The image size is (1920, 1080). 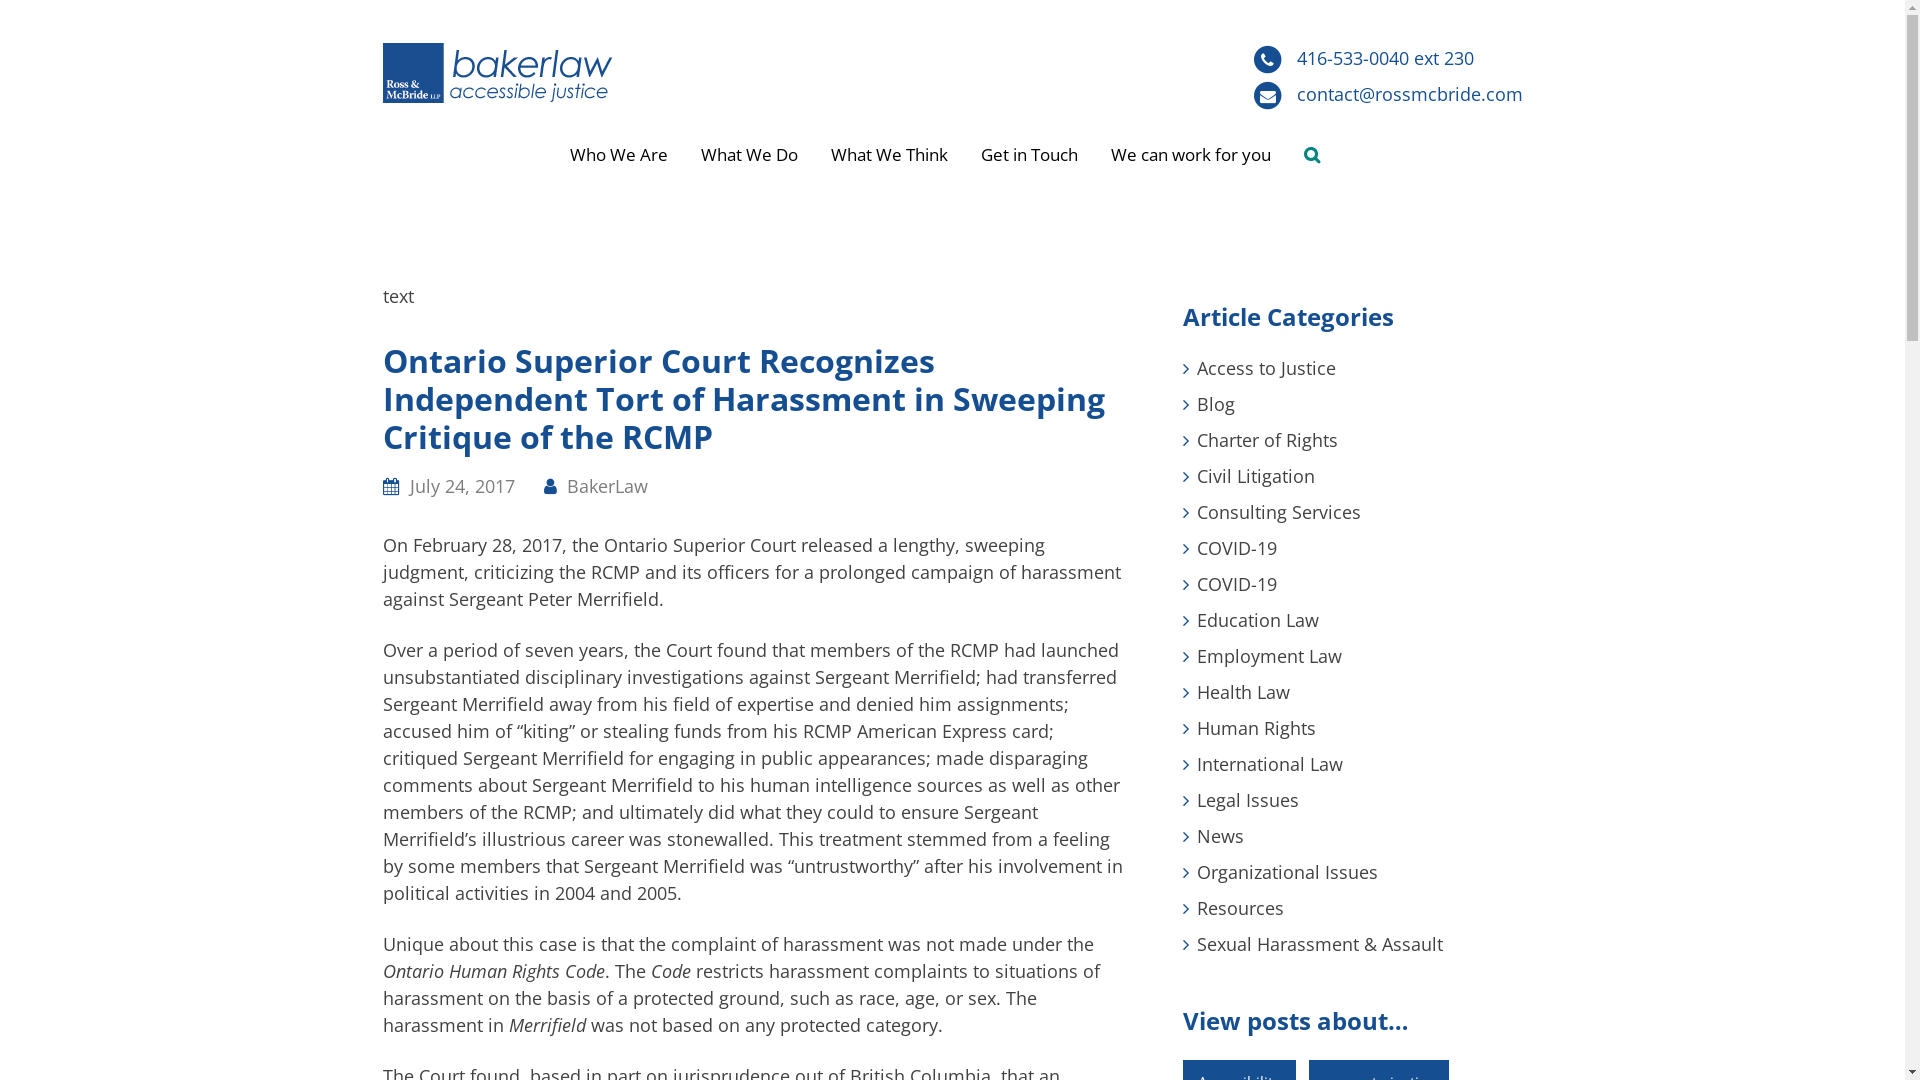 I want to click on Organizational Issues, so click(x=1286, y=872).